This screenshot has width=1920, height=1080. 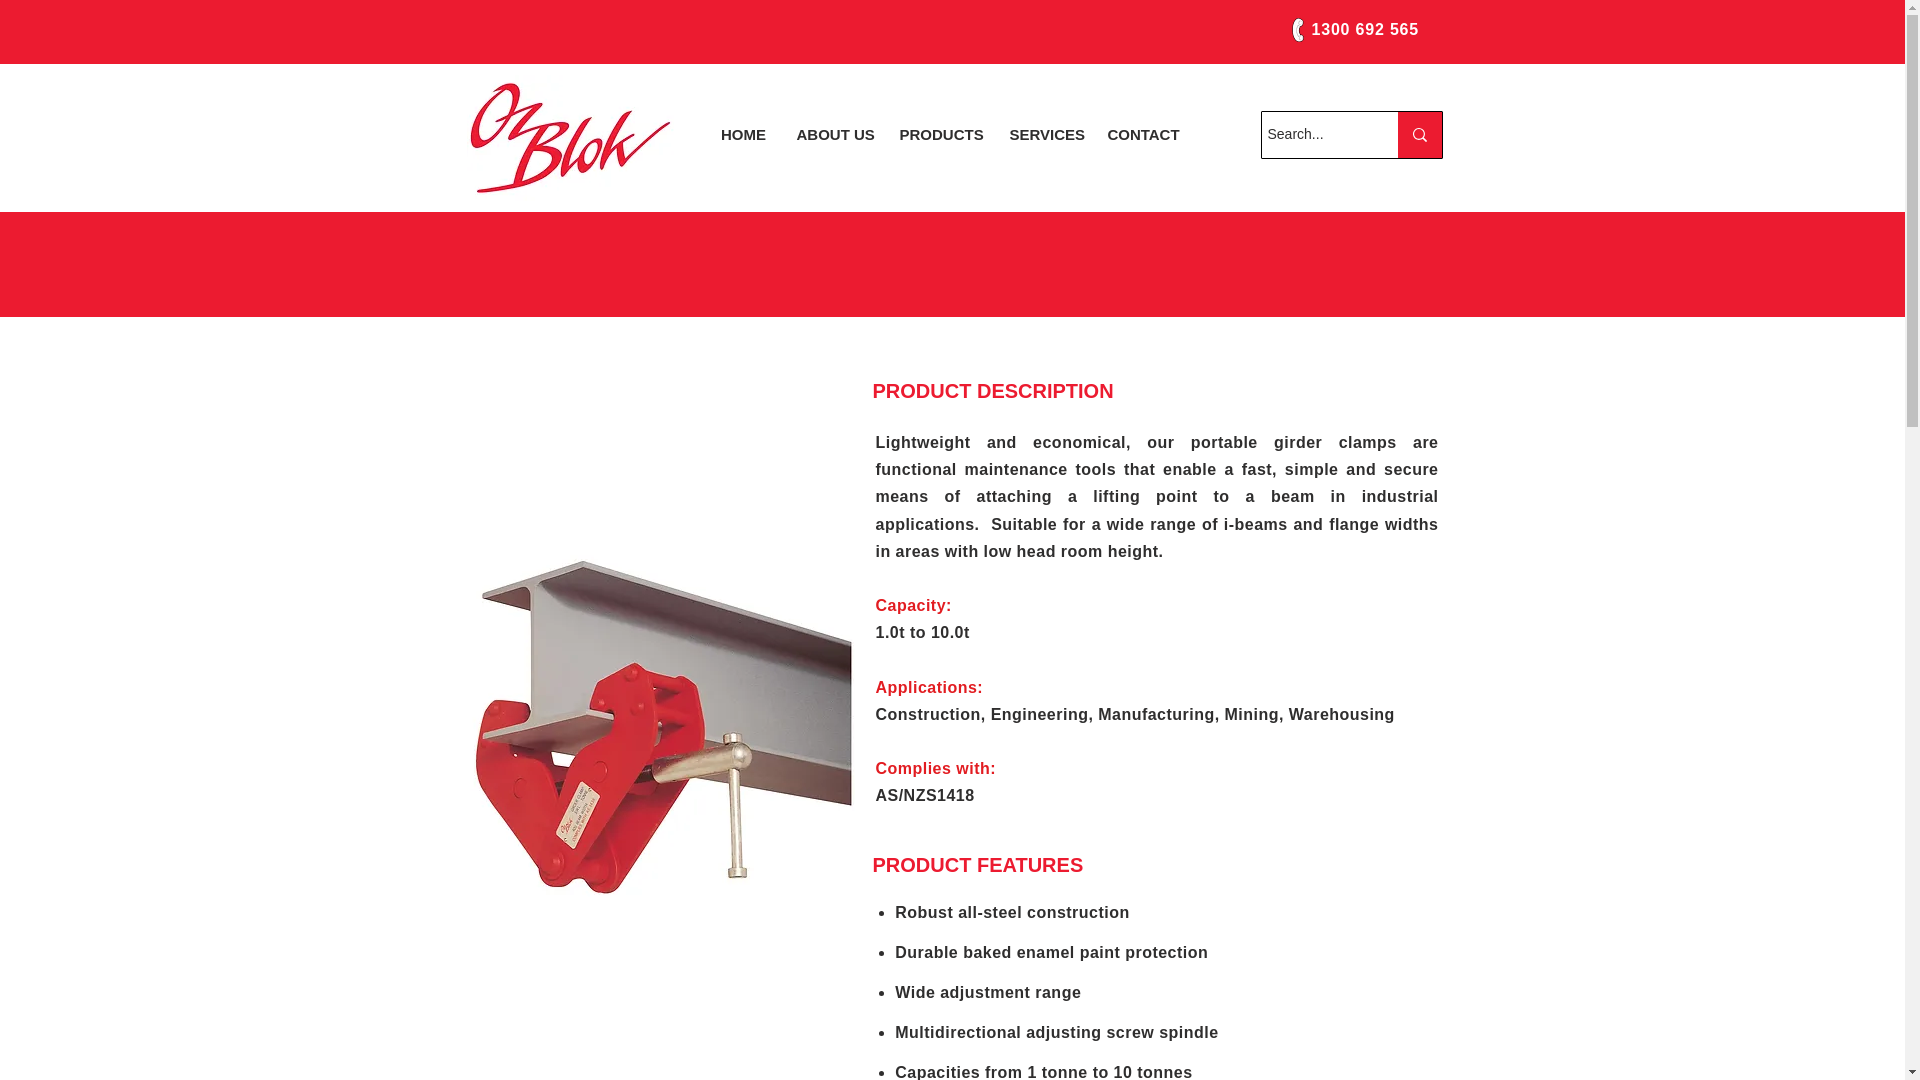 What do you see at coordinates (938, 134) in the screenshot?
I see `PRODUCTS` at bounding box center [938, 134].